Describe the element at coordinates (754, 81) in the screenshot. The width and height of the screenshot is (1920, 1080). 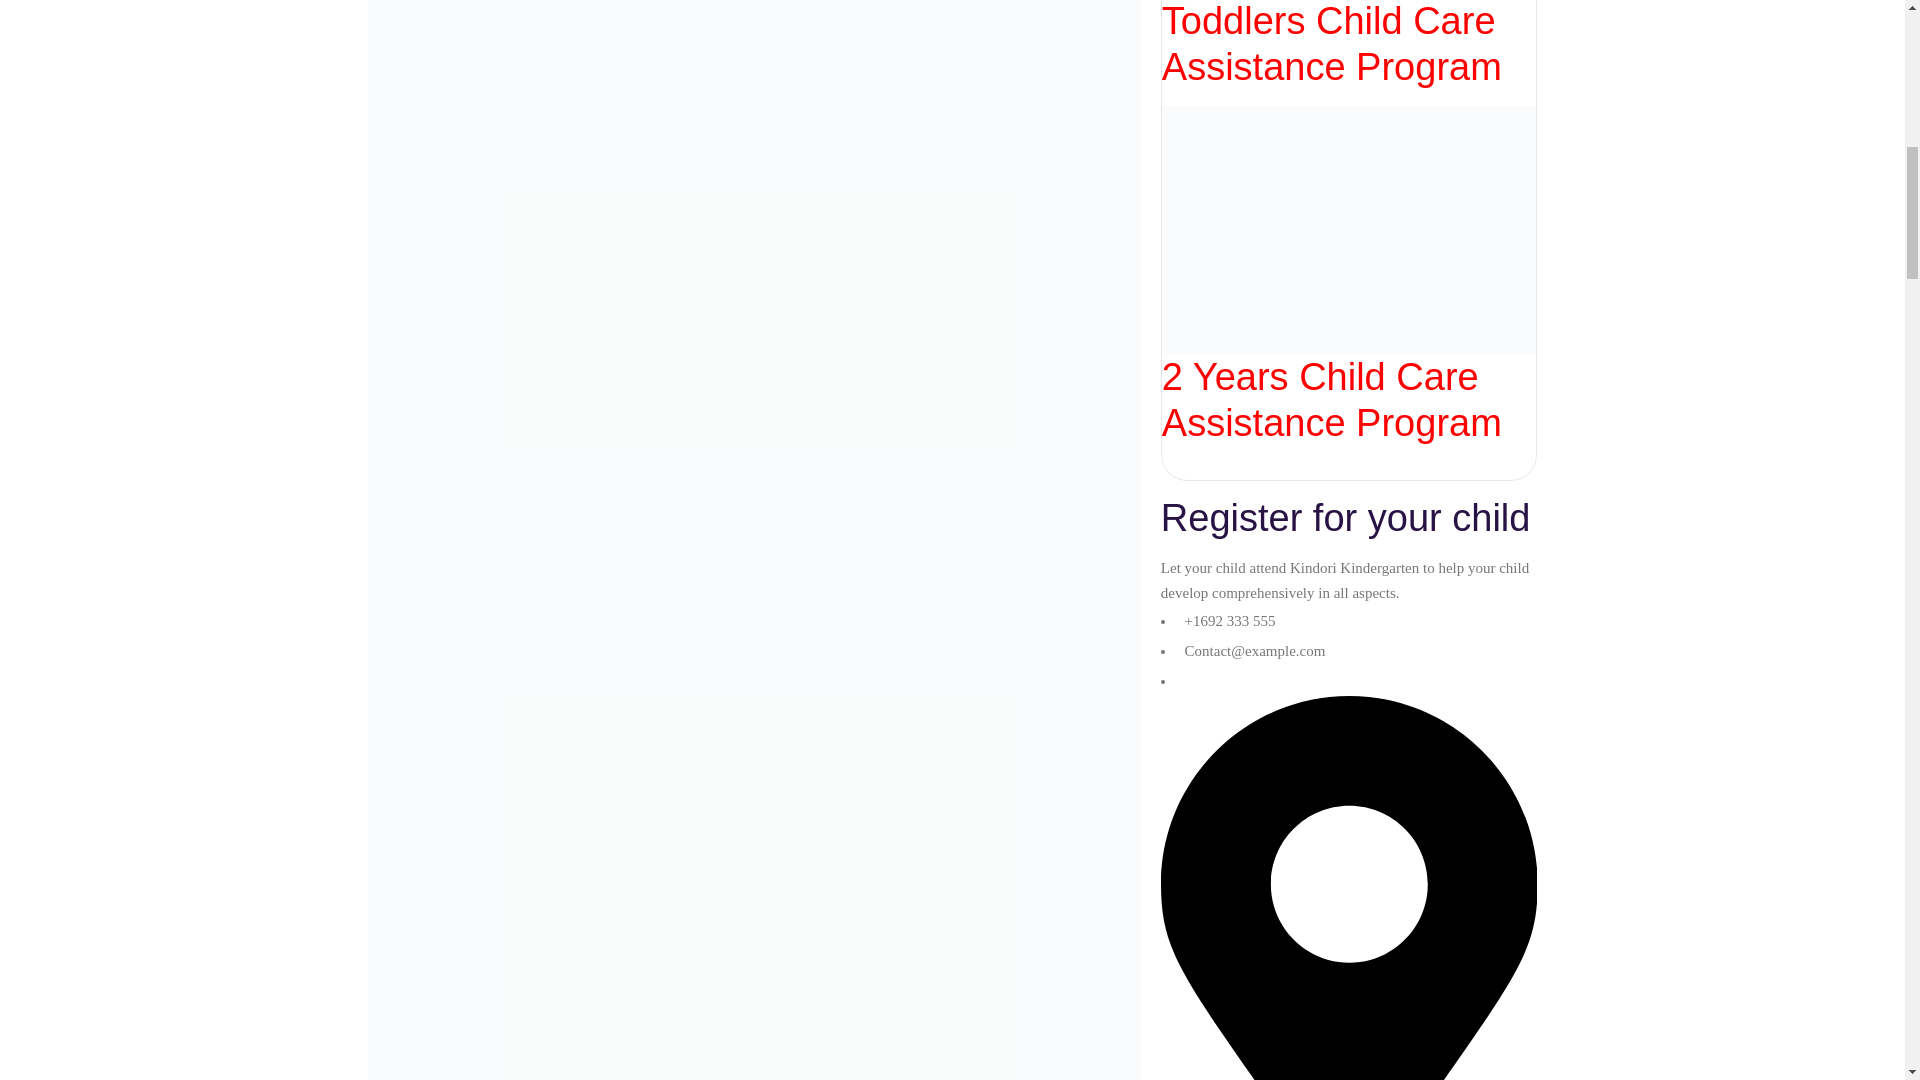
I see `classes-3` at that location.